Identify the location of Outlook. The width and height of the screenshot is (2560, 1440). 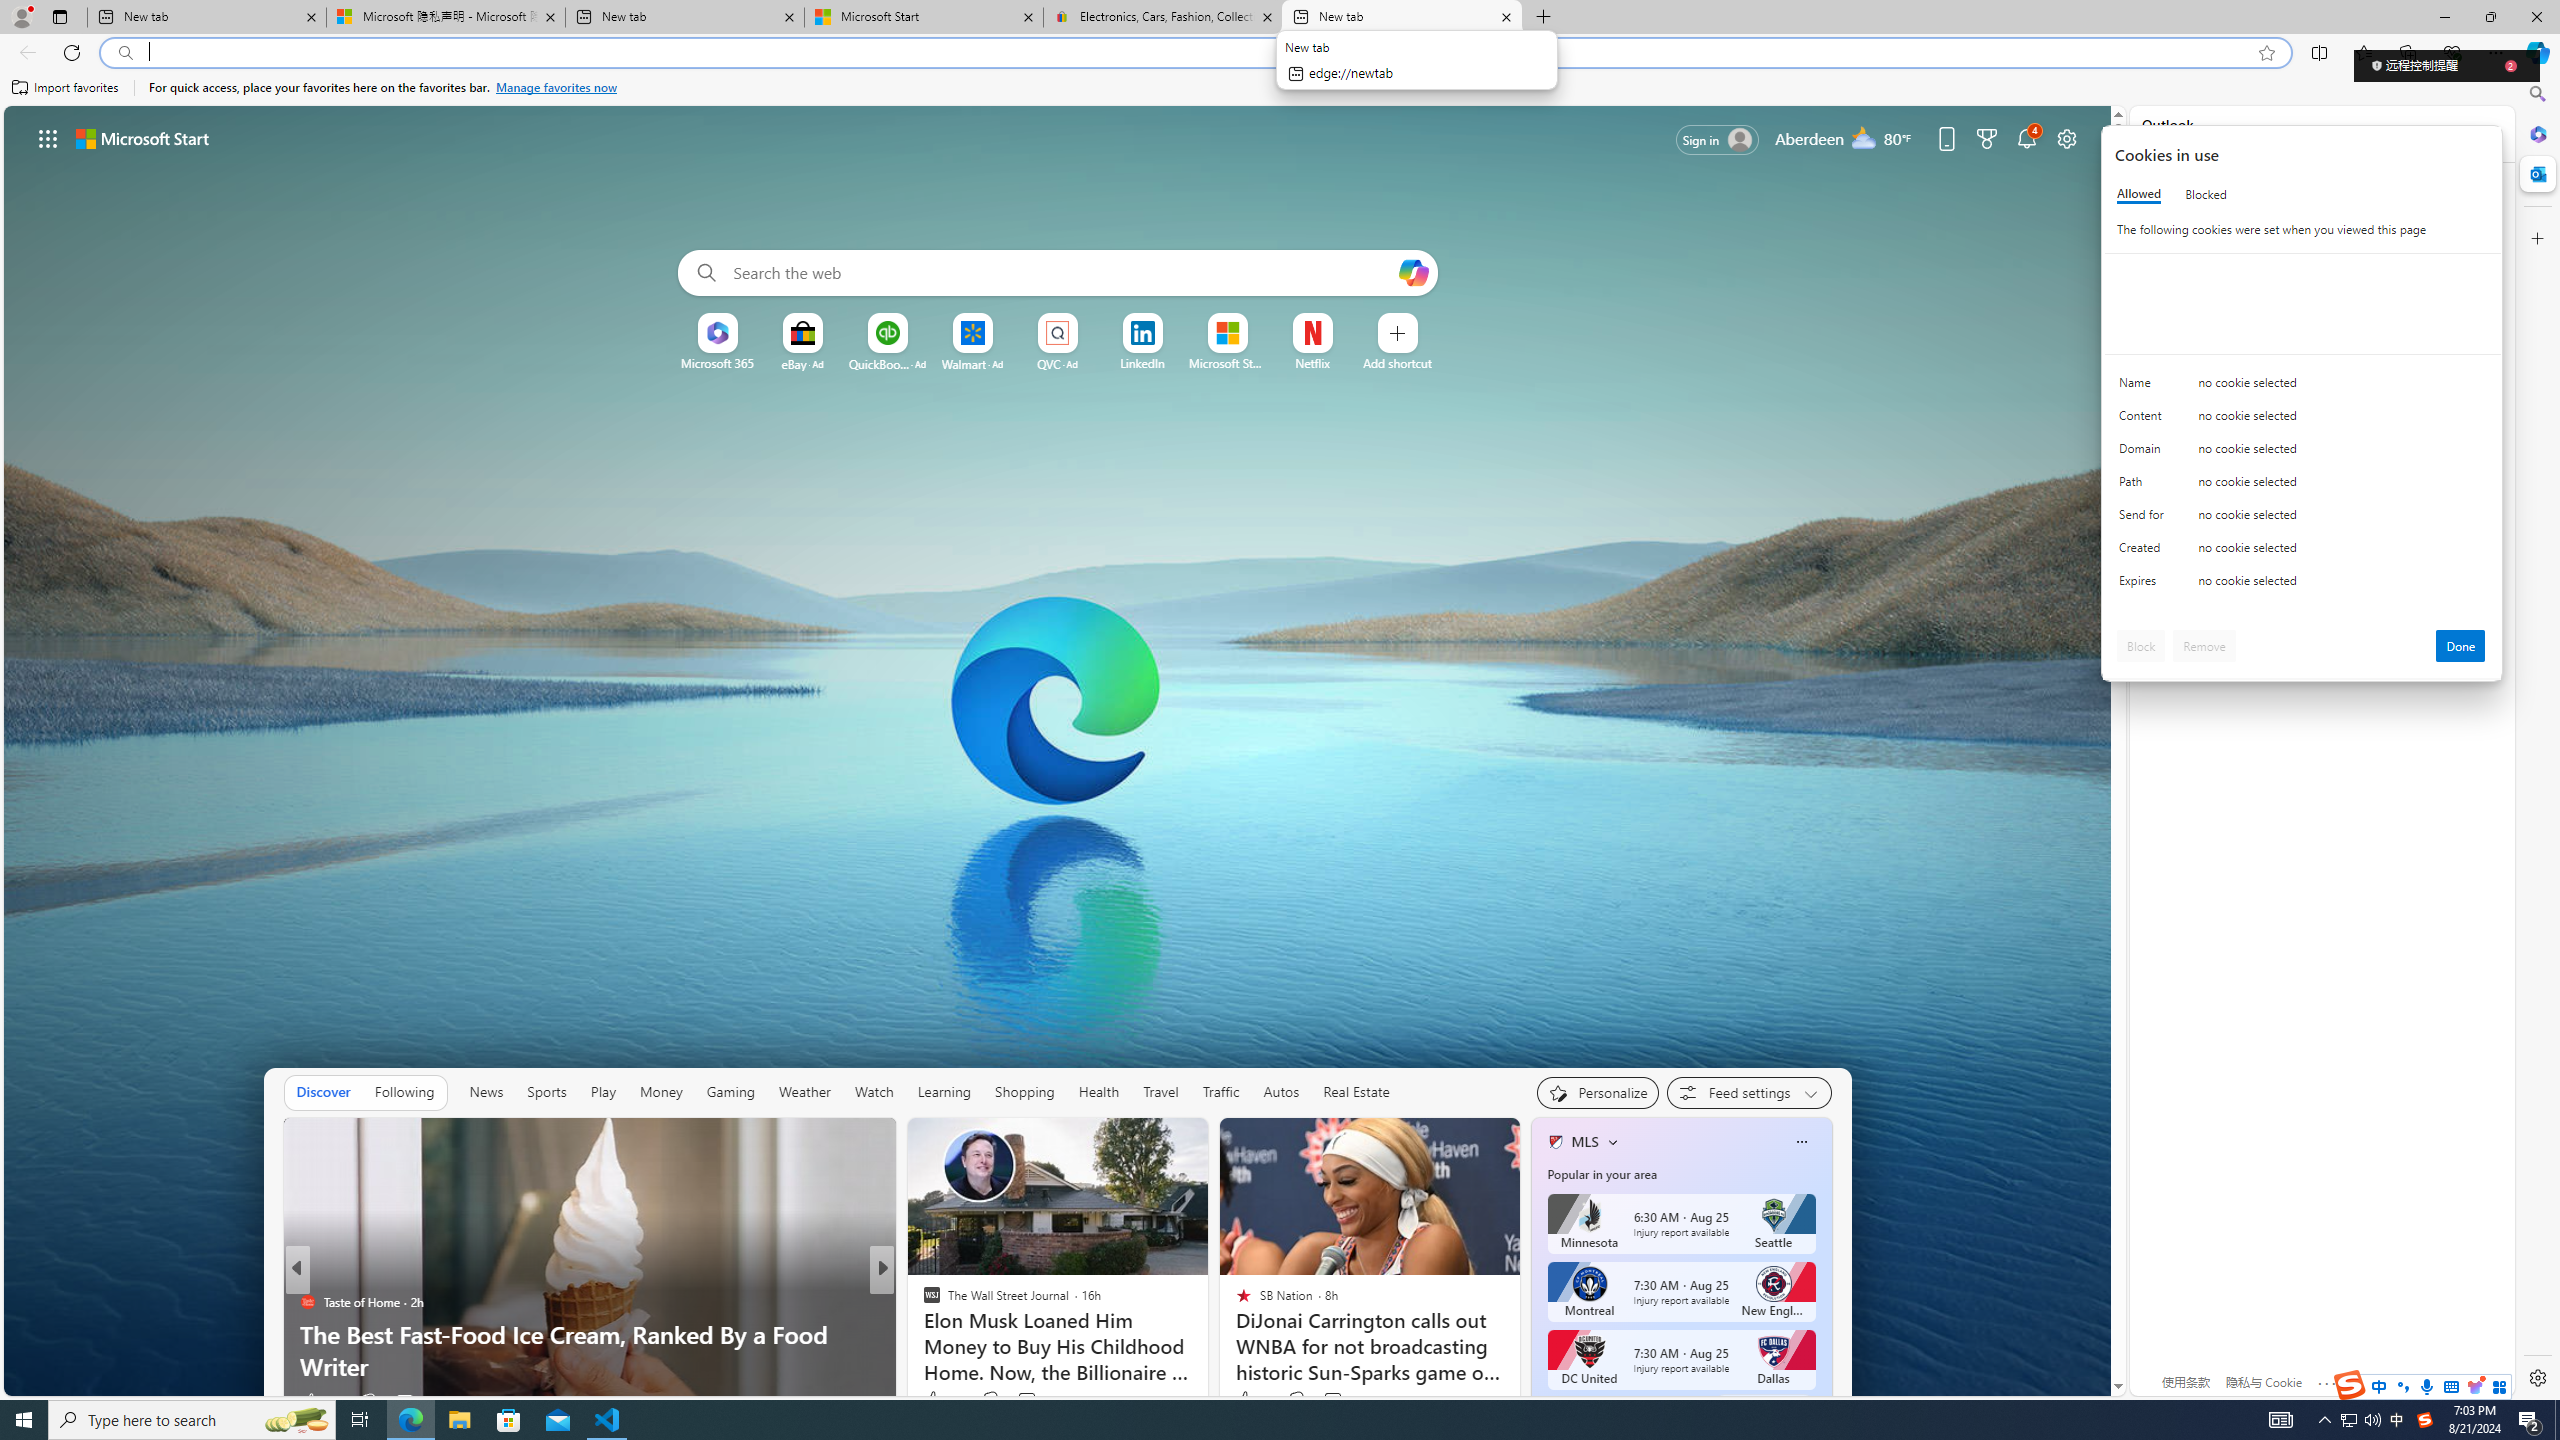
(2536, 173).